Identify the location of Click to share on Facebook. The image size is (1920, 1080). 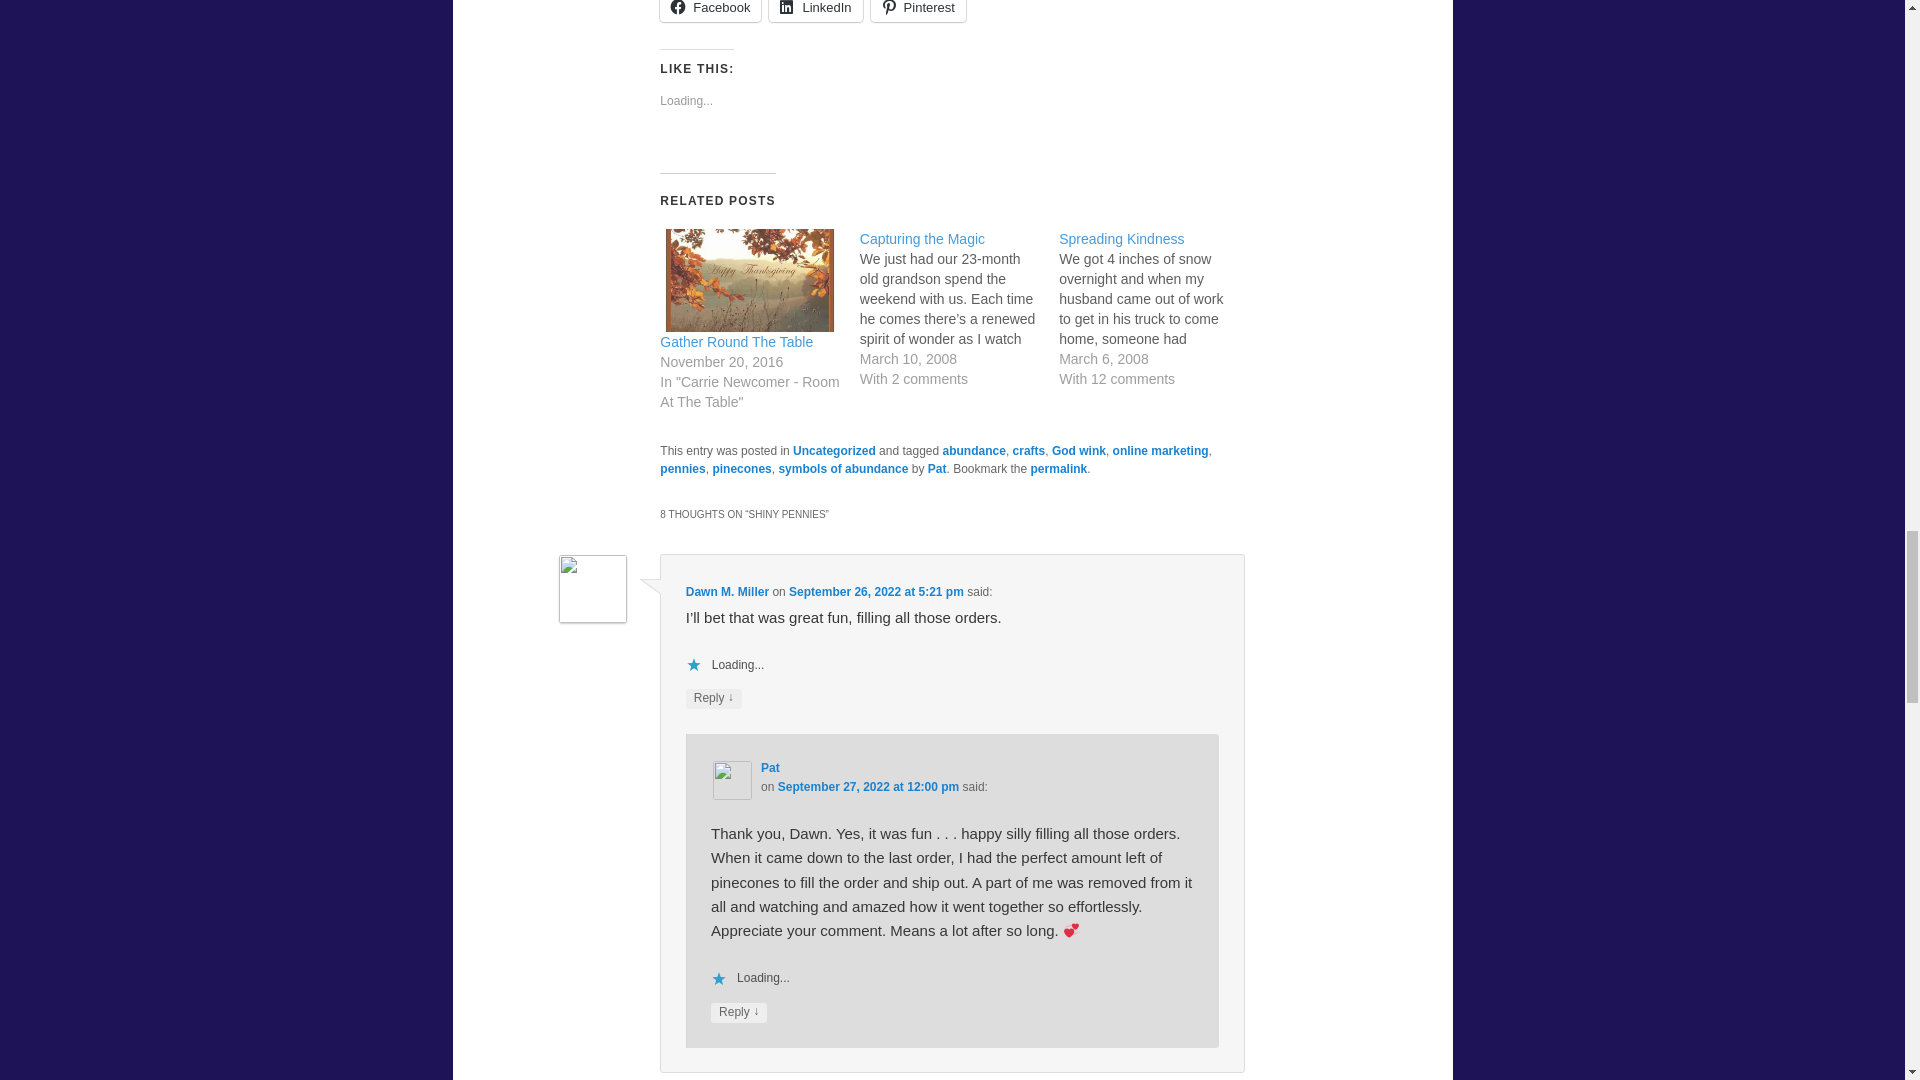
(710, 10).